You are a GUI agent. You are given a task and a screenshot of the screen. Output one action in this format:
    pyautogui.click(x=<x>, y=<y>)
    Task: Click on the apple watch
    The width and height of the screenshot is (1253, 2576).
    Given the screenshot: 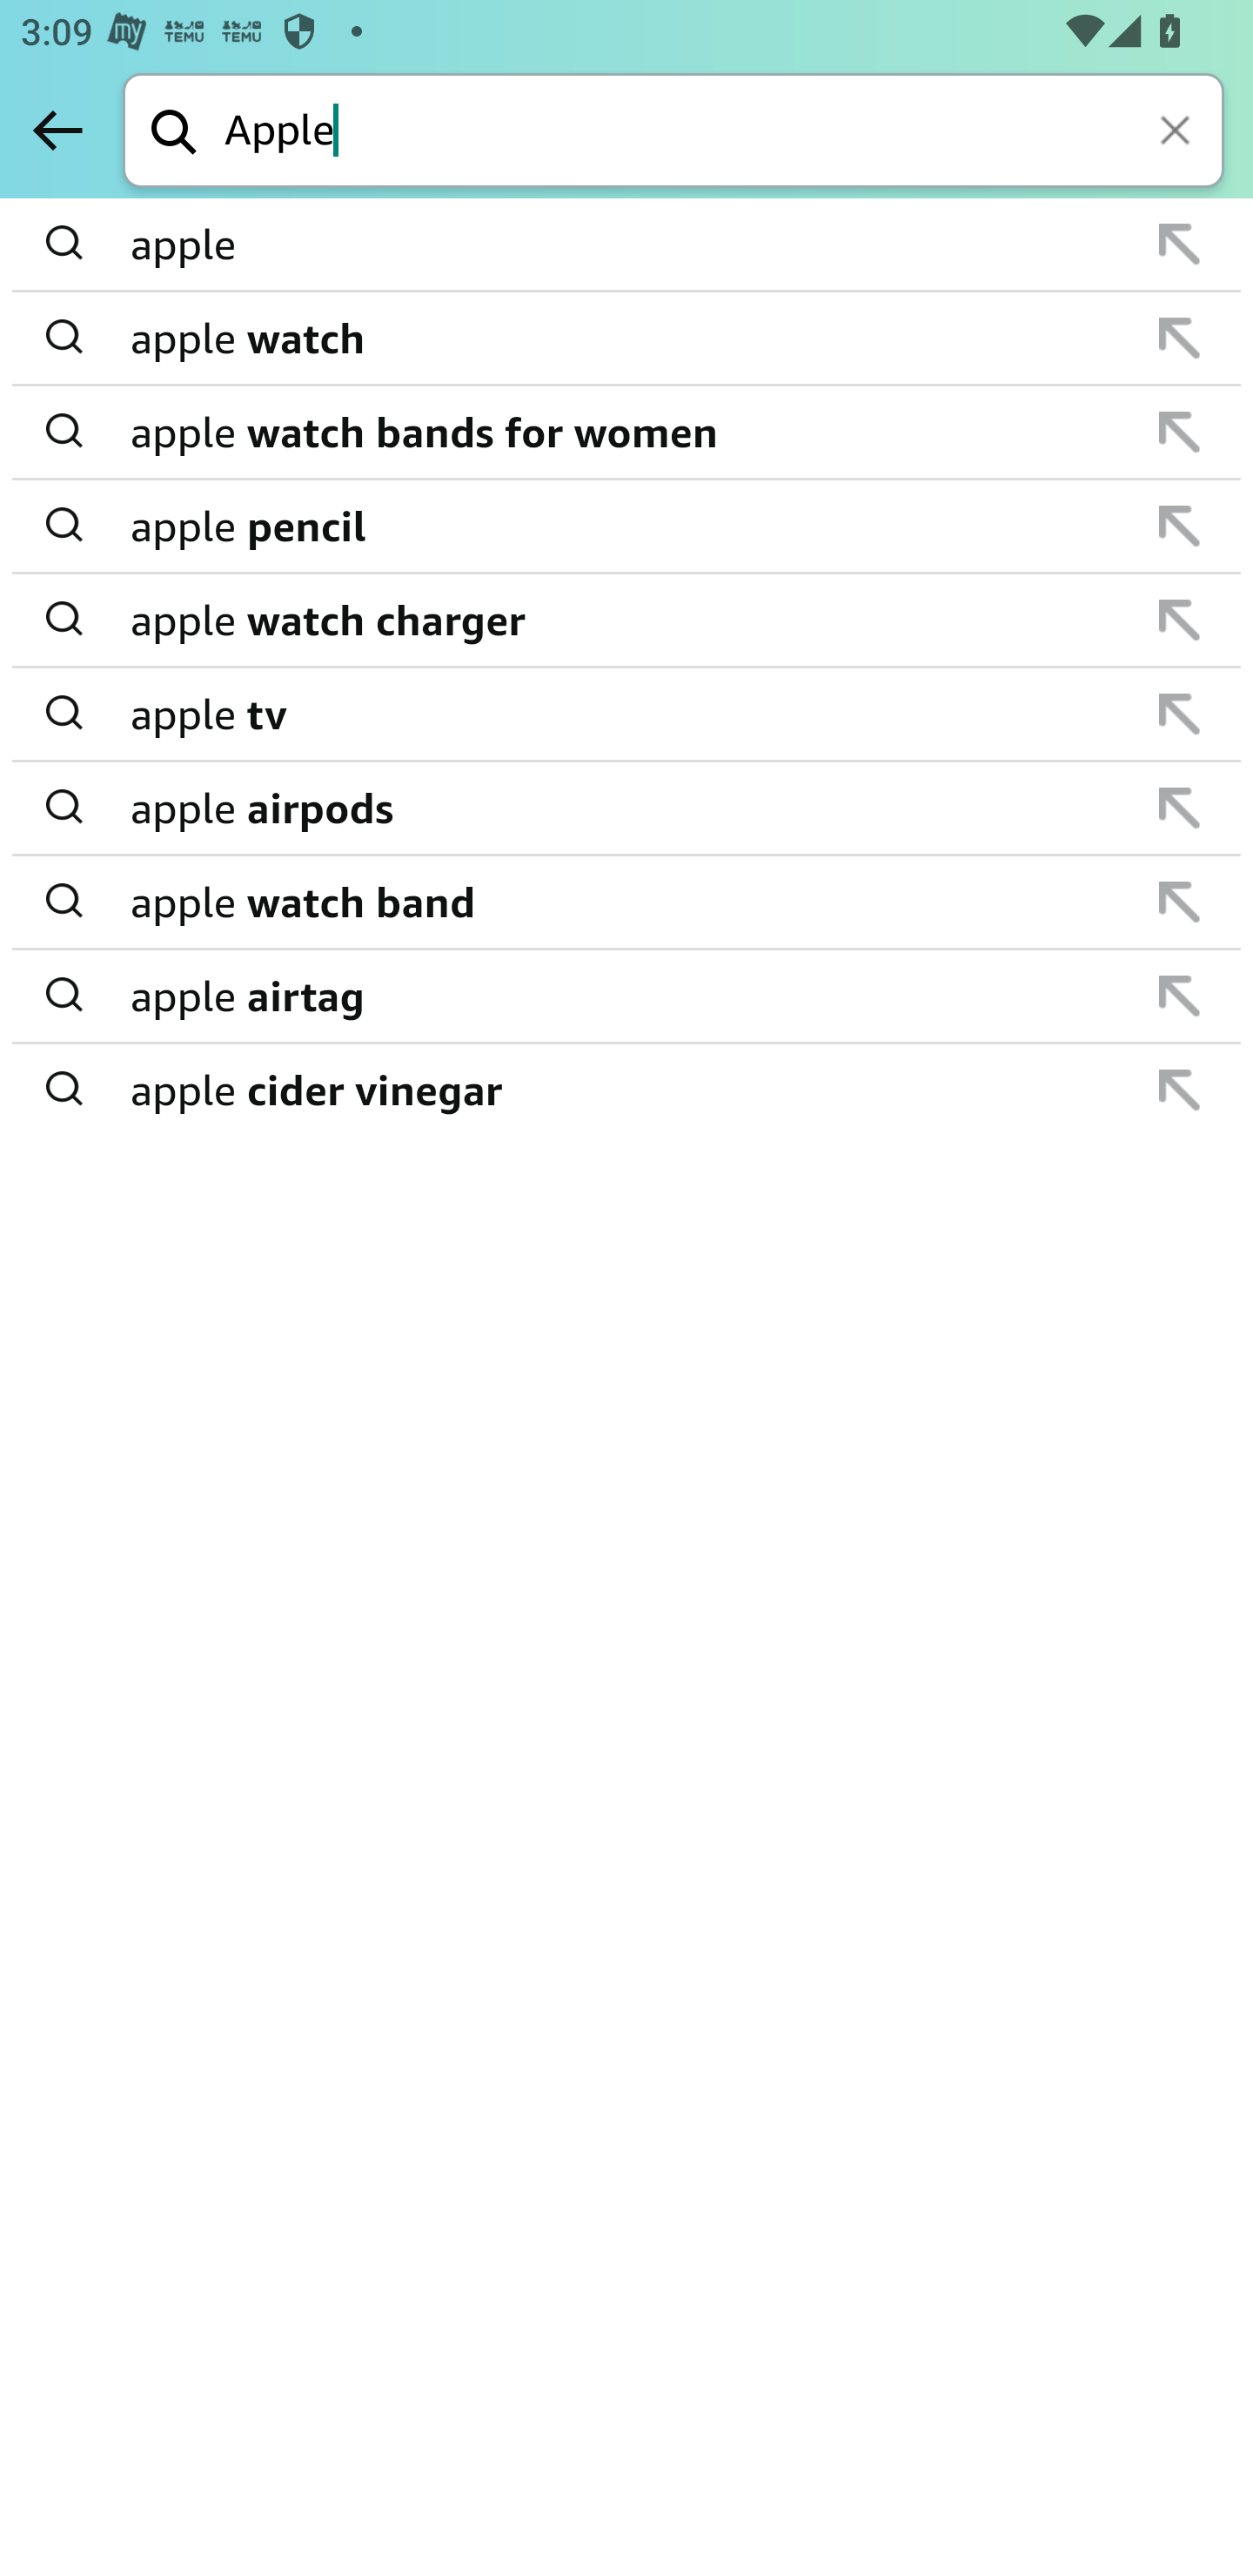 What is the action you would take?
    pyautogui.click(x=628, y=338)
    